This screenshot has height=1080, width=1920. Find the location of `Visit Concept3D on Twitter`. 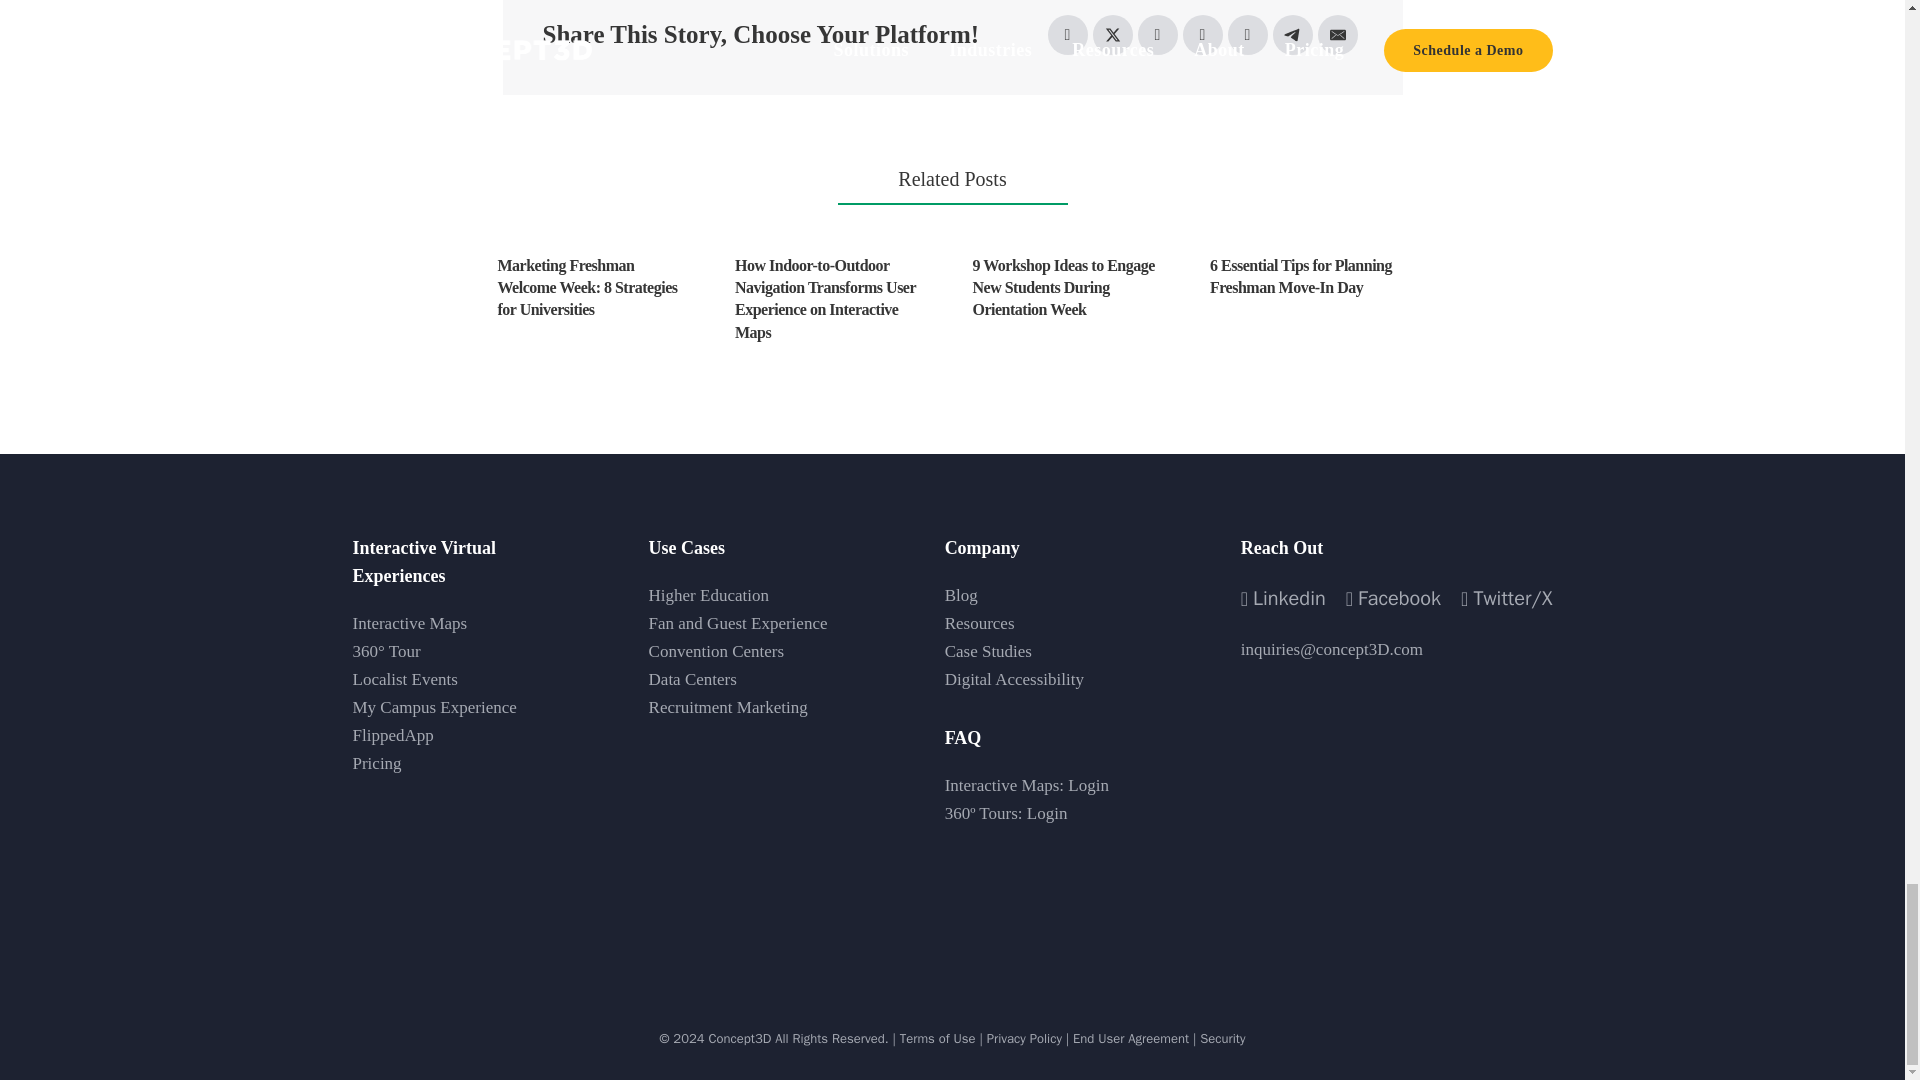

Visit Concept3D on Twitter is located at coordinates (1506, 598).